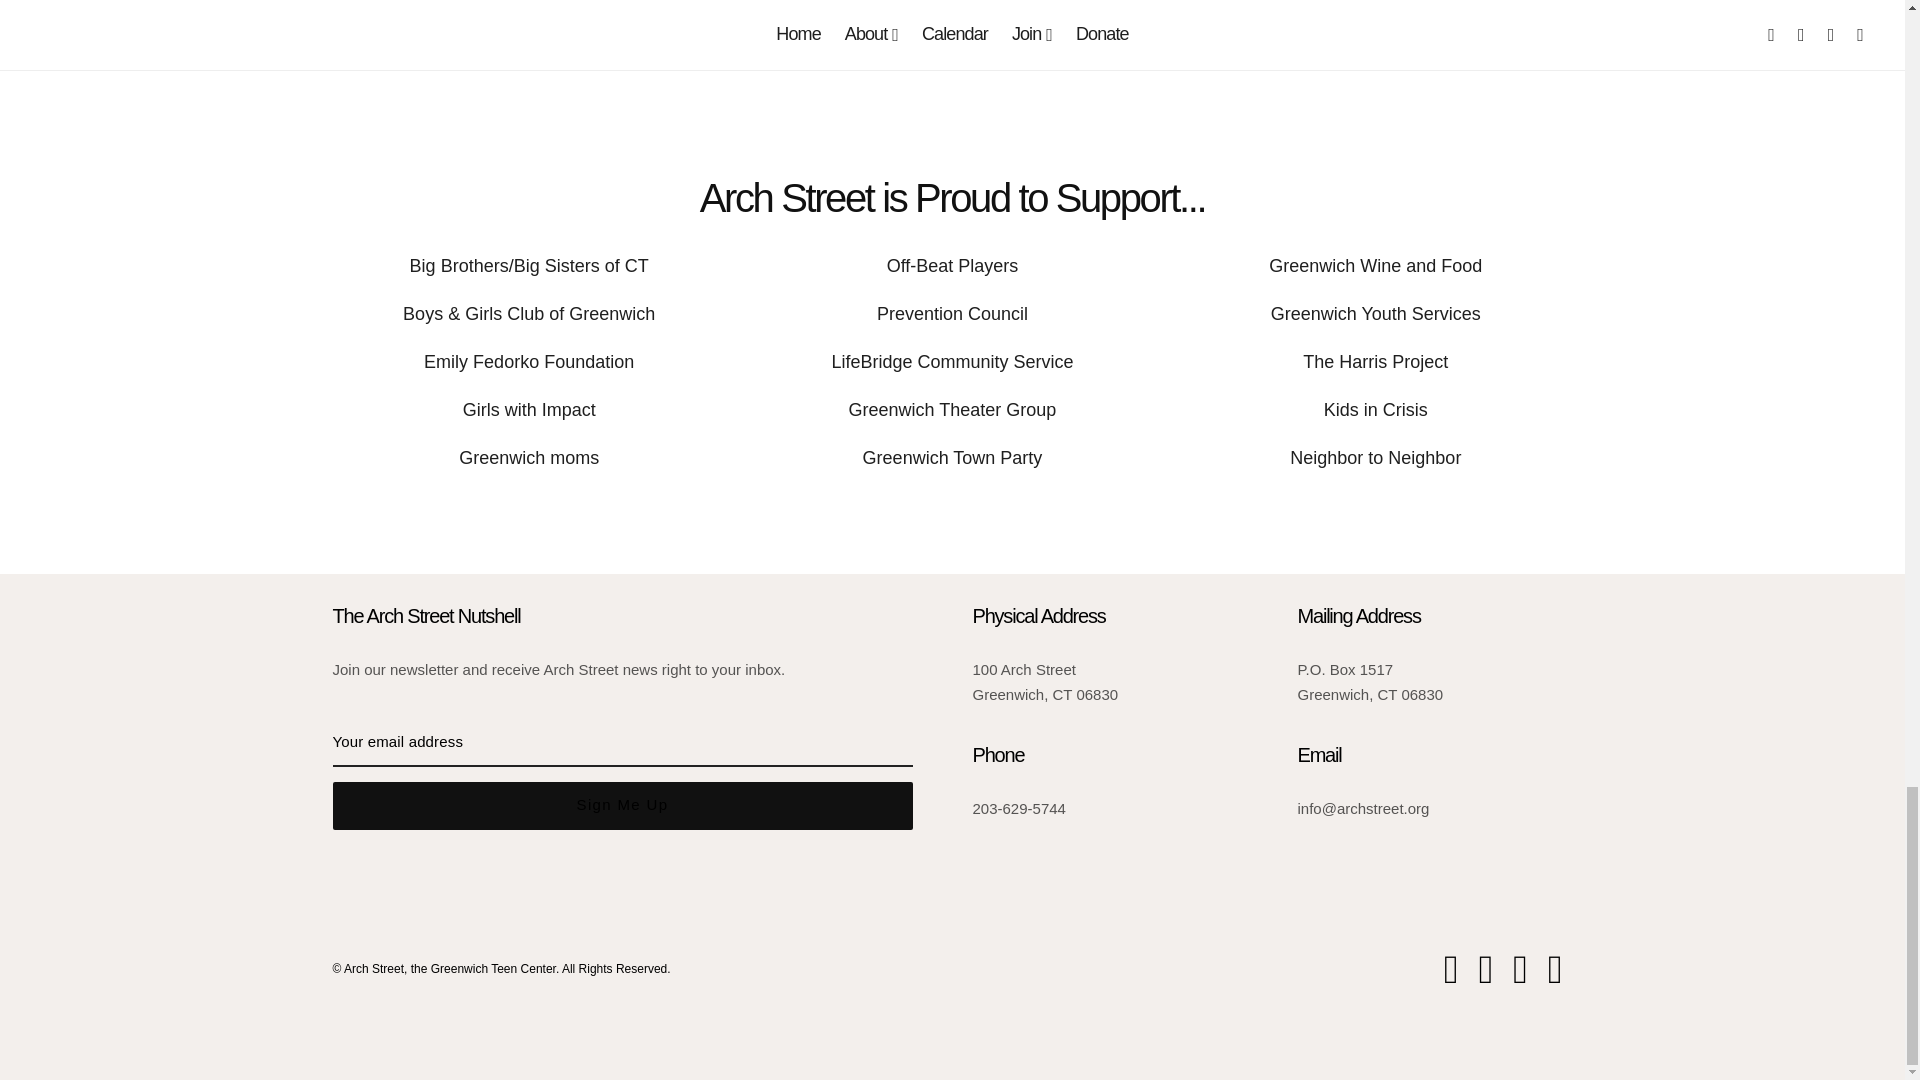 Image resolution: width=1920 pixels, height=1080 pixels. What do you see at coordinates (622, 806) in the screenshot?
I see `Sign Me Up` at bounding box center [622, 806].